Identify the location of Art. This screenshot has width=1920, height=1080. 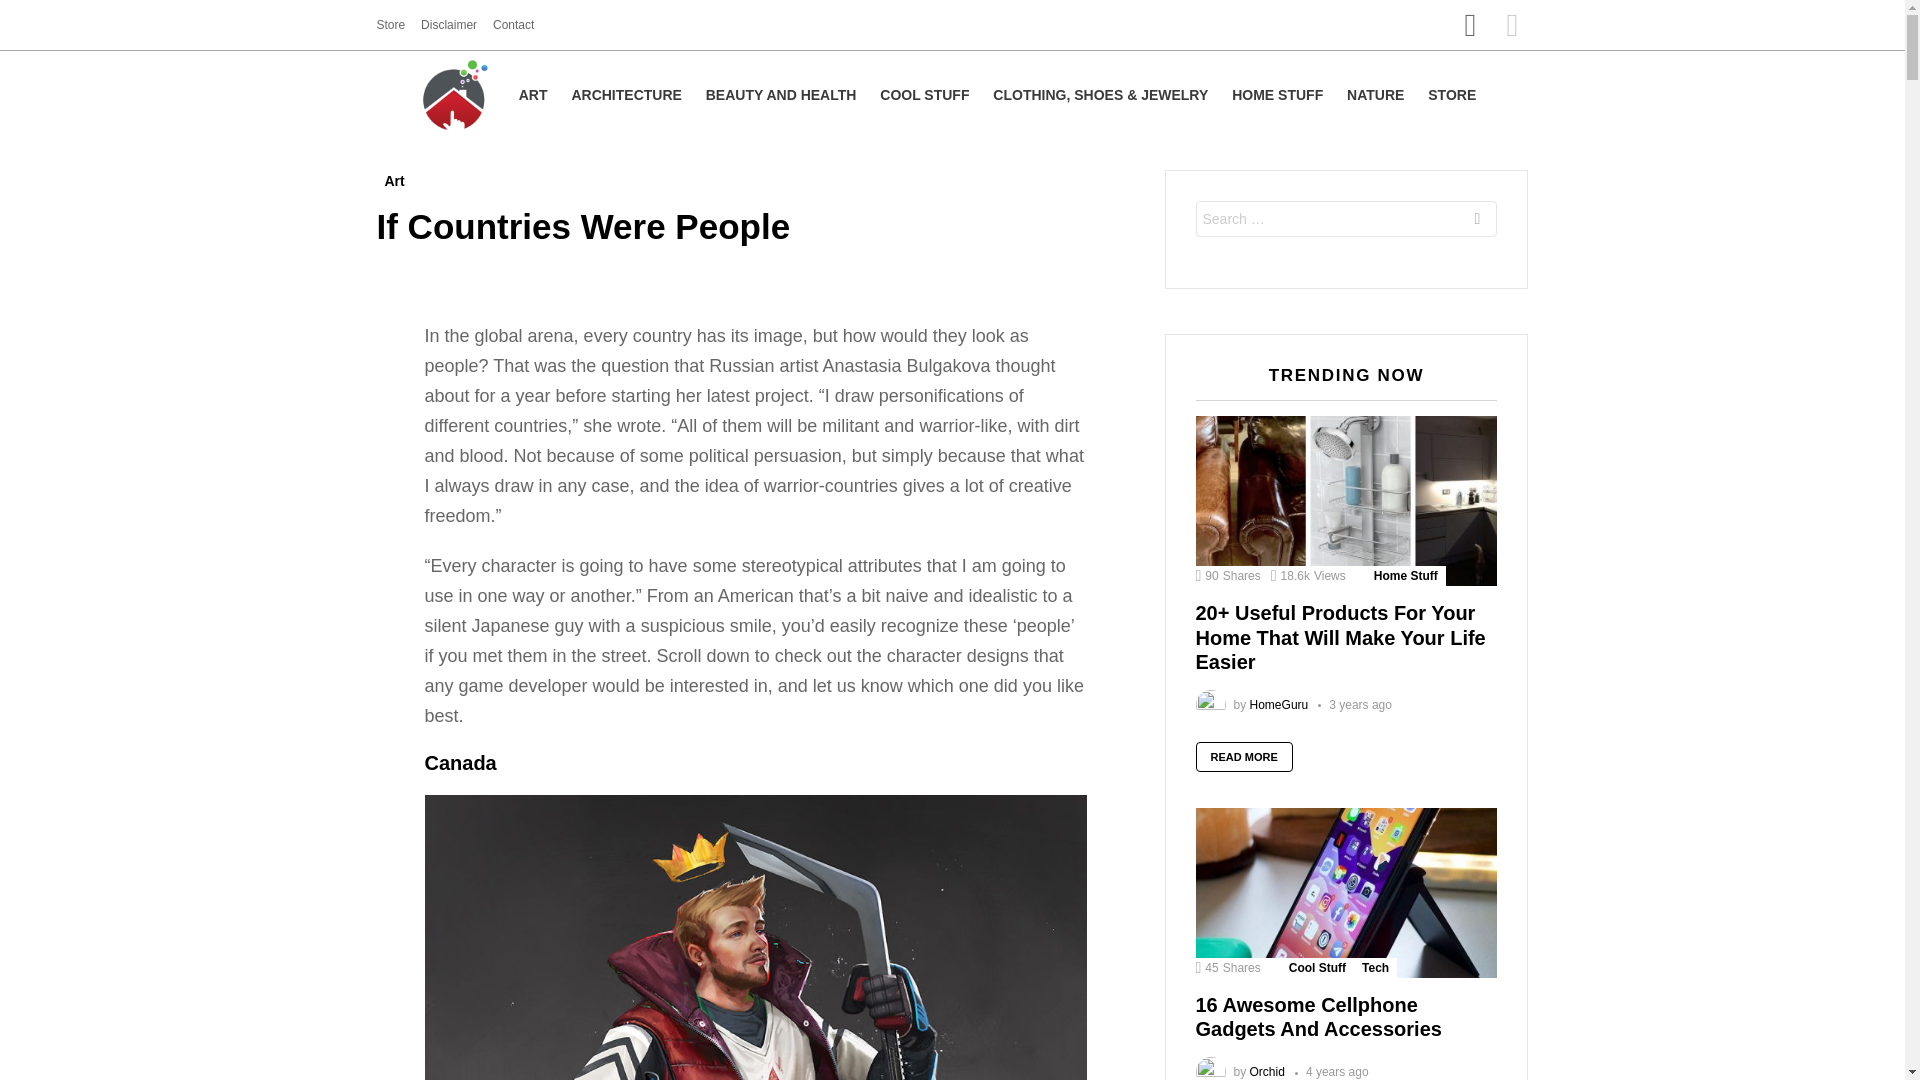
(394, 180).